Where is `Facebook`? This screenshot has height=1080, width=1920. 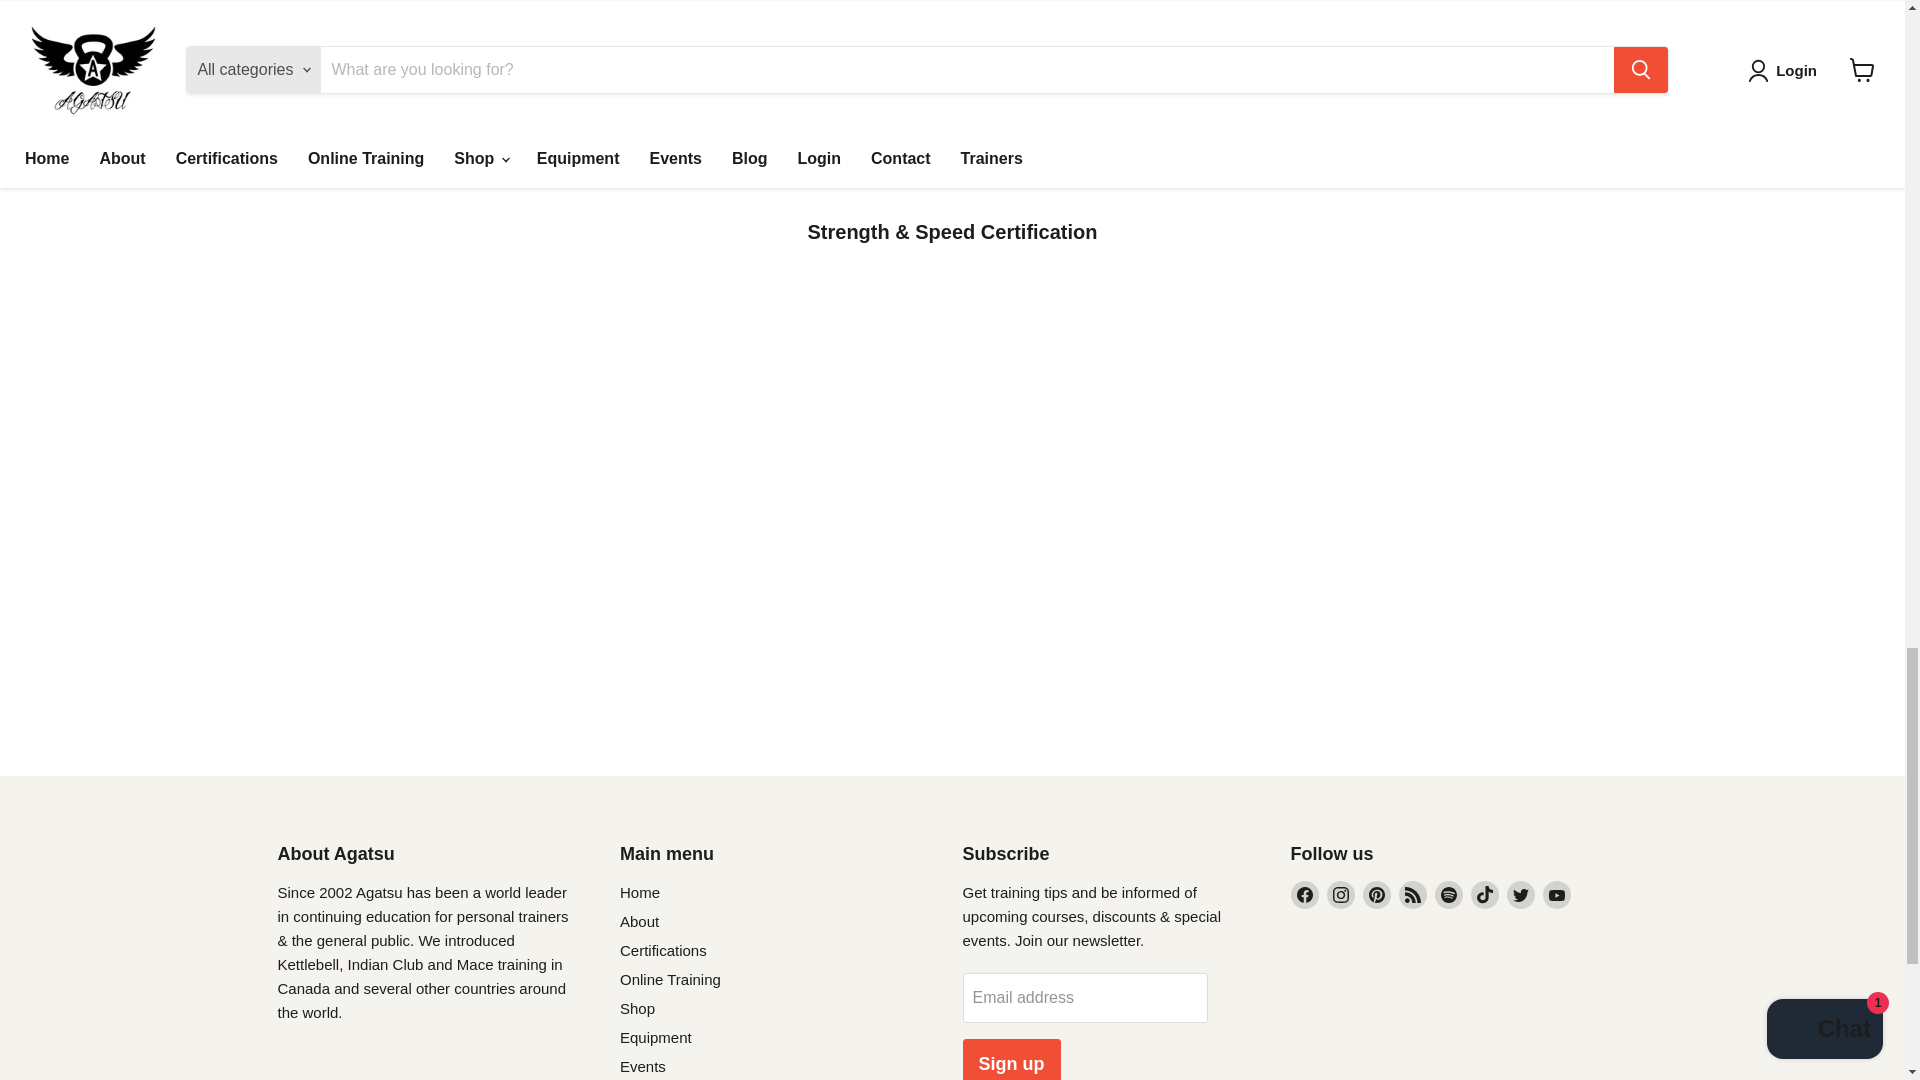
Facebook is located at coordinates (1304, 895).